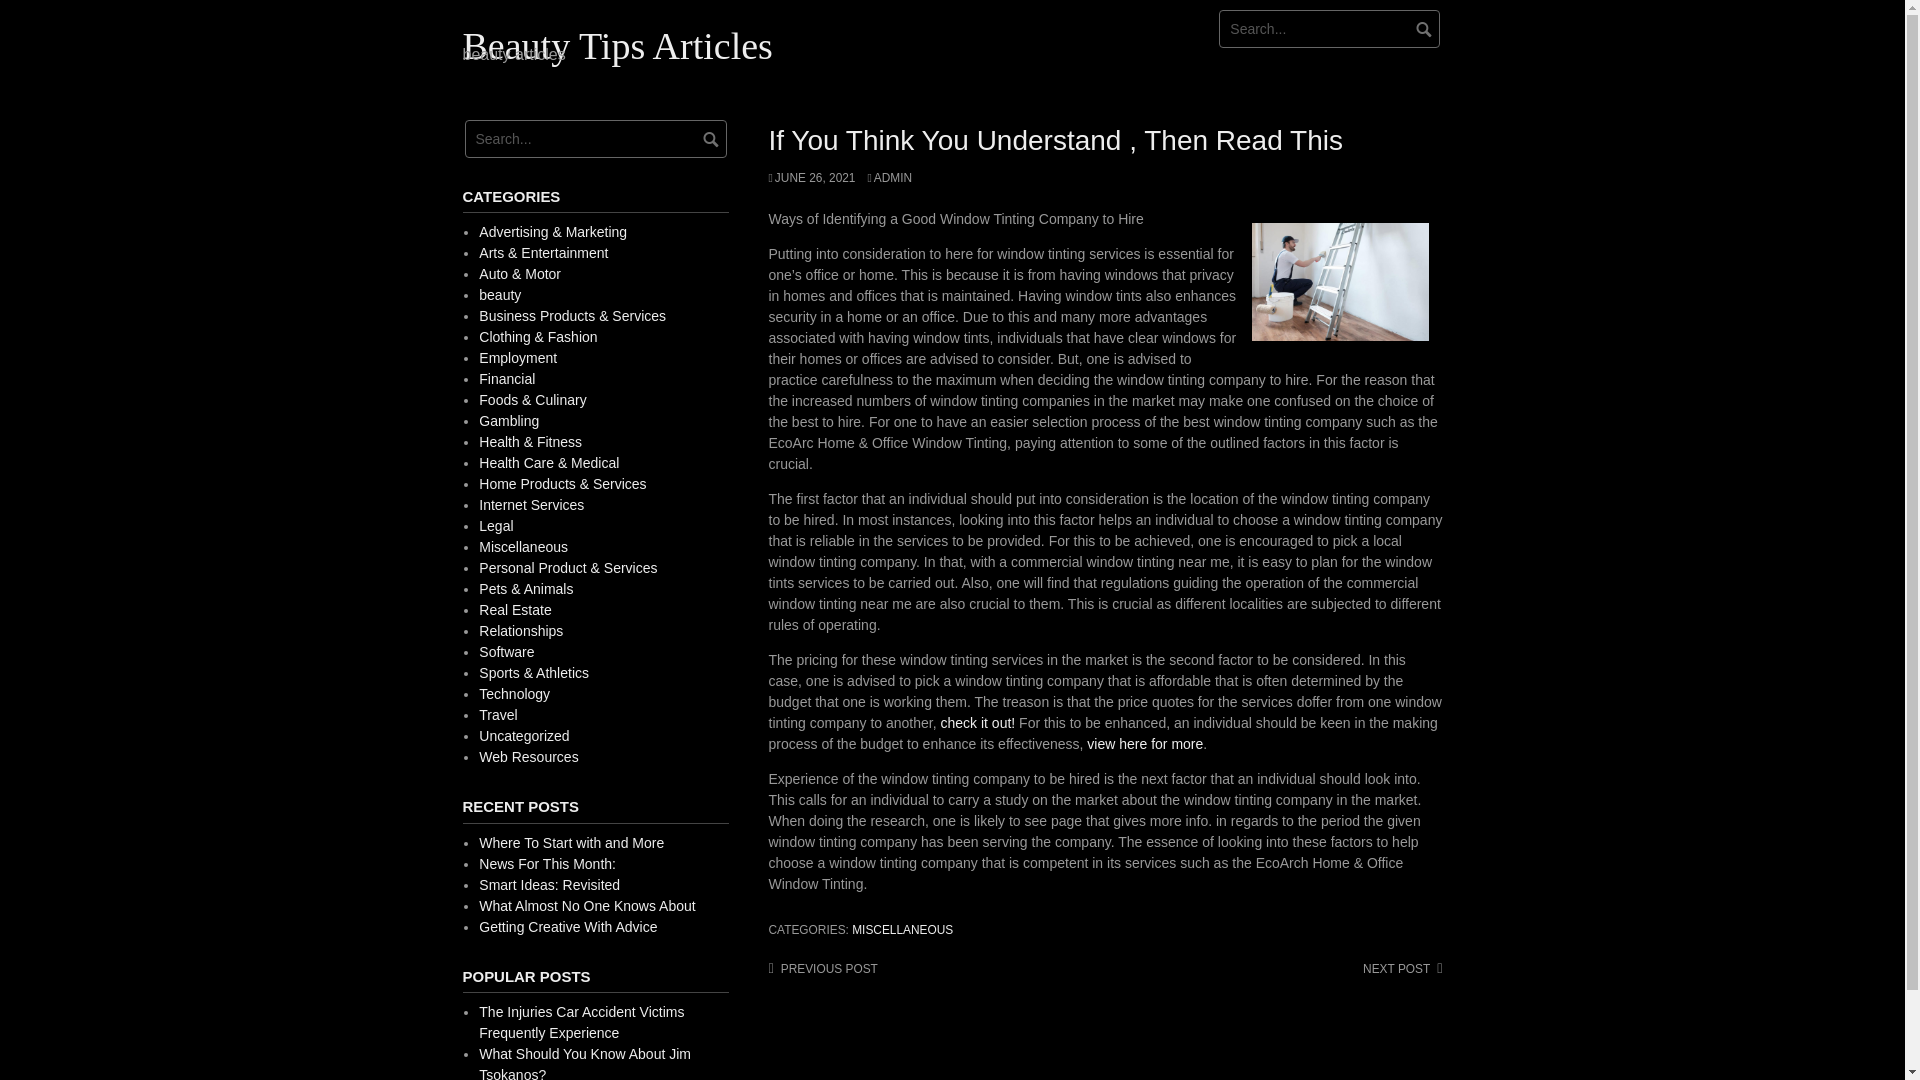 The image size is (1920, 1080). What do you see at coordinates (580, 1022) in the screenshot?
I see `The Injuries Car Accident Victims Frequently Experience` at bounding box center [580, 1022].